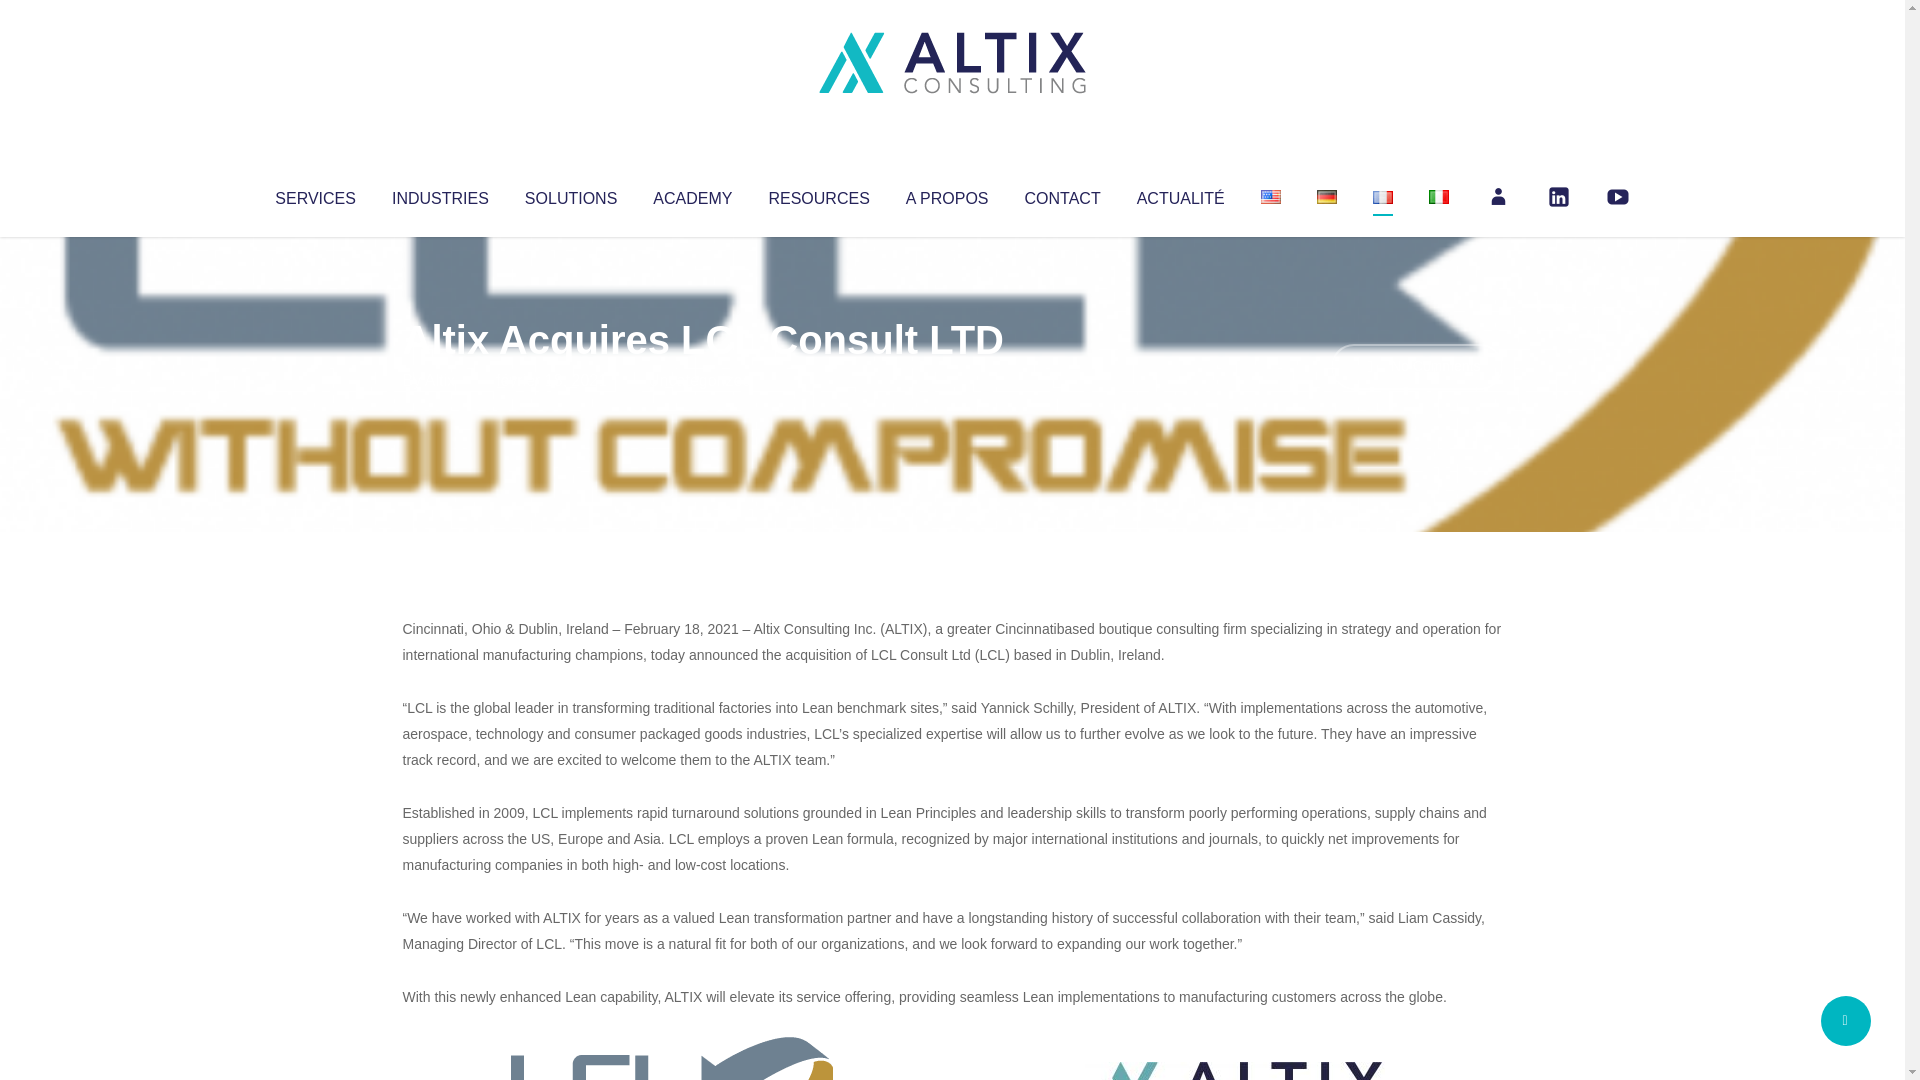  Describe the element at coordinates (314, 194) in the screenshot. I see `SERVICES` at that location.